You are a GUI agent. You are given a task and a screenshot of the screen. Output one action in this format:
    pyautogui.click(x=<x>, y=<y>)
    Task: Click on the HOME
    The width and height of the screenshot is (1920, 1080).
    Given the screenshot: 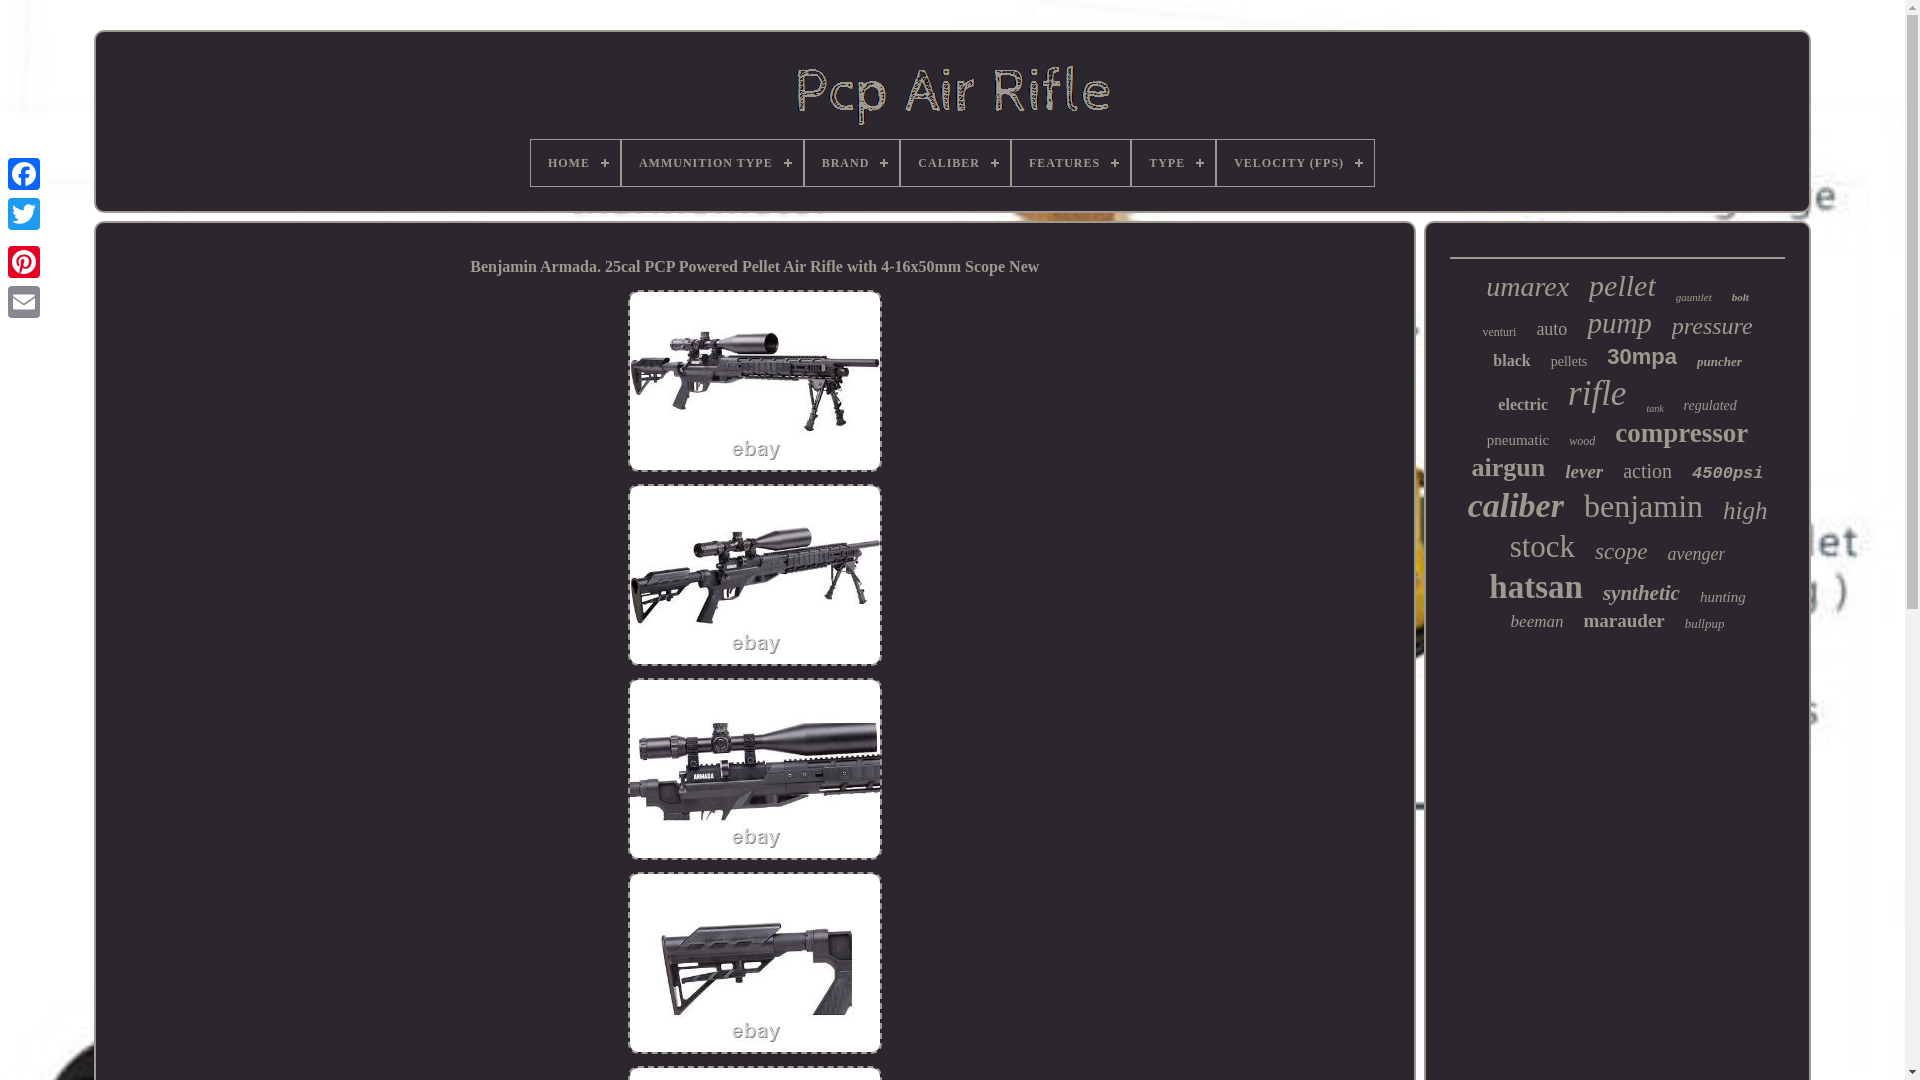 What is the action you would take?
    pyautogui.click(x=576, y=162)
    